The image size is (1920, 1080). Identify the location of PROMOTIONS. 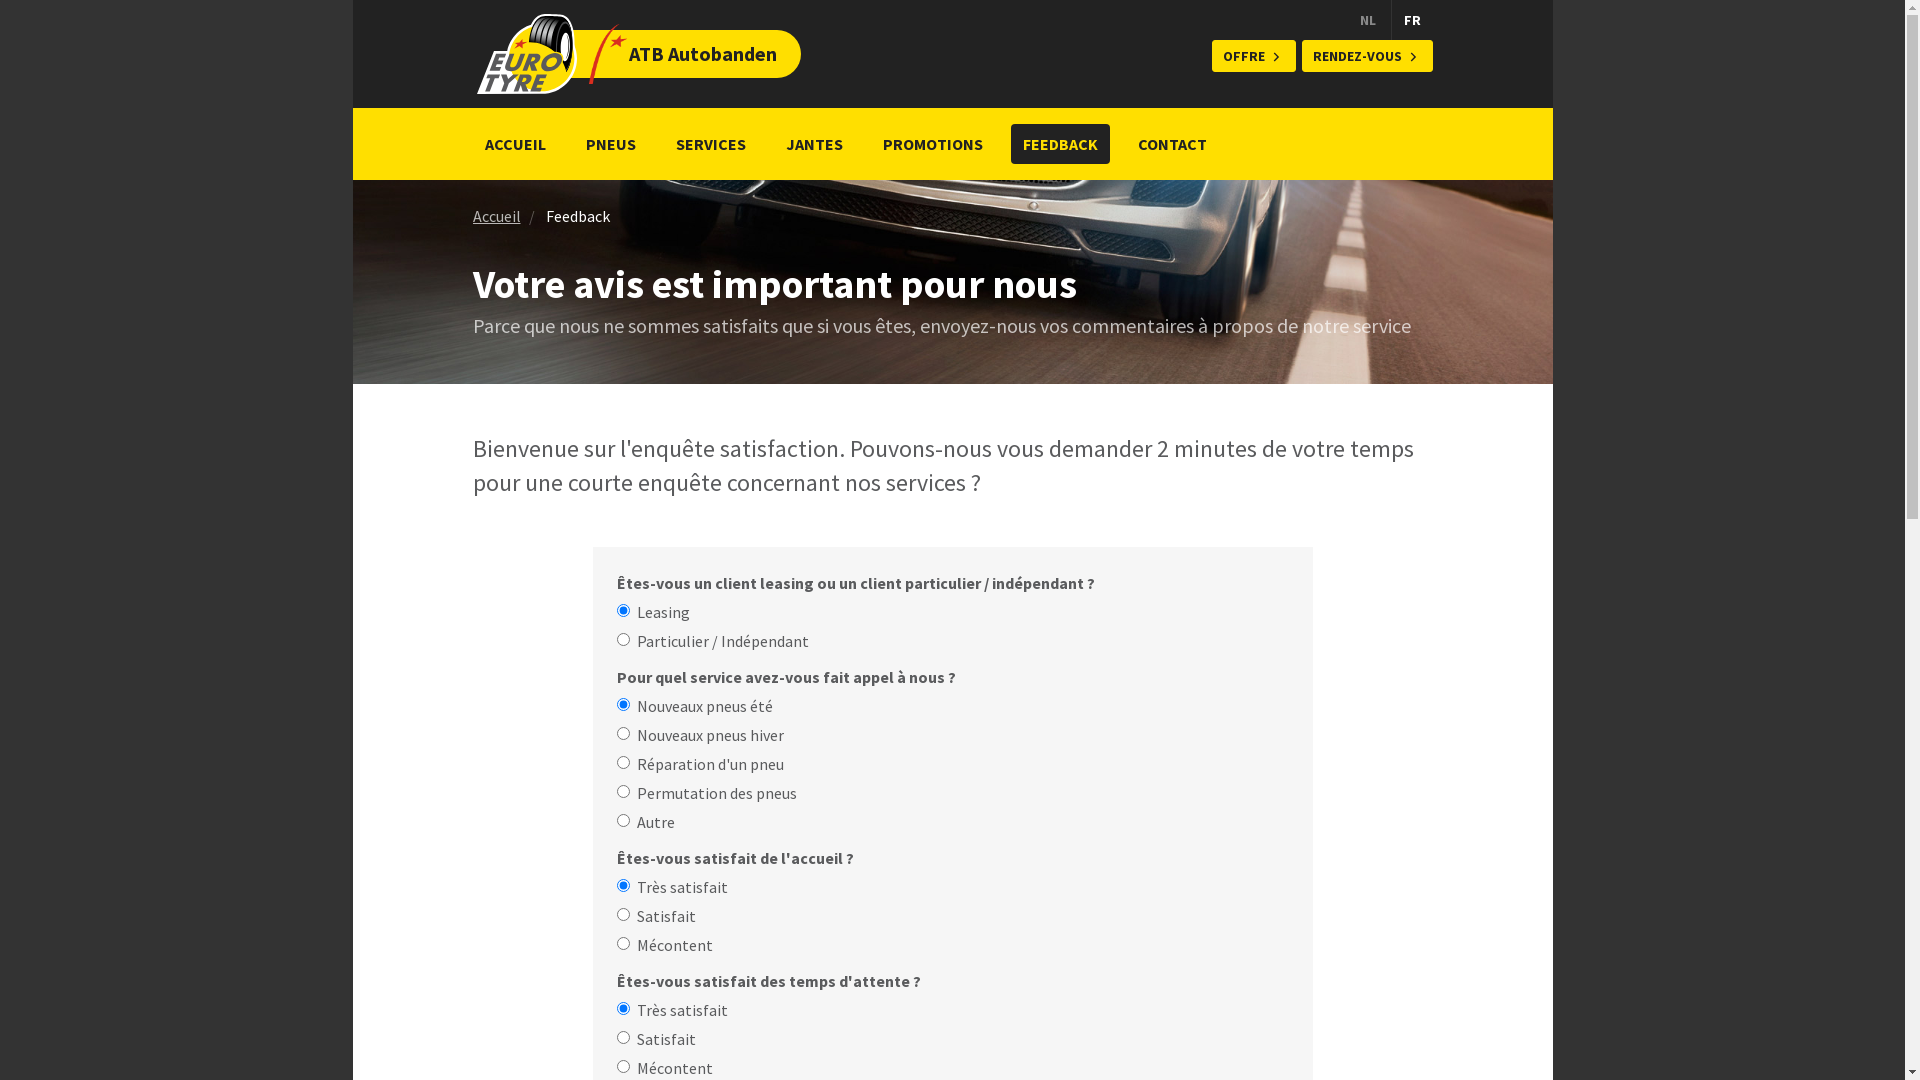
(932, 144).